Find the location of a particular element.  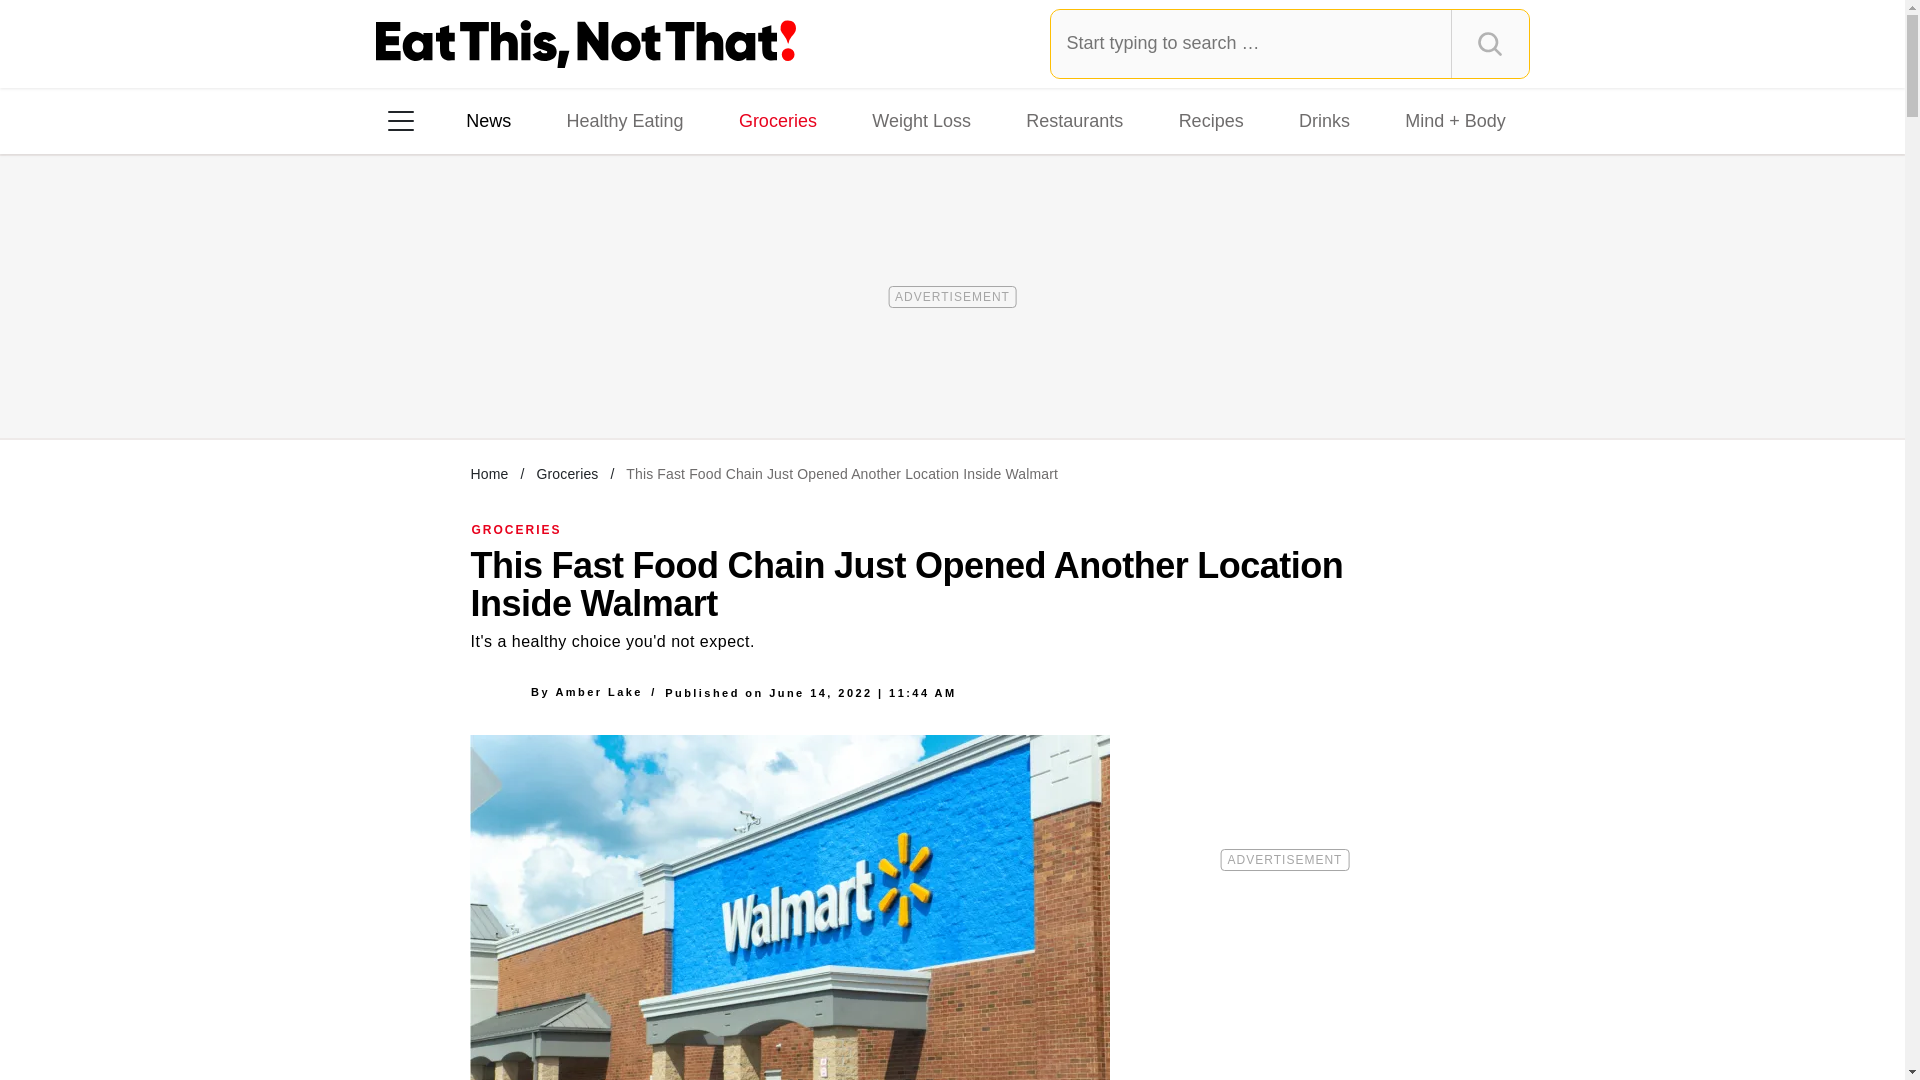

Pinterest is located at coordinates (584, 379).